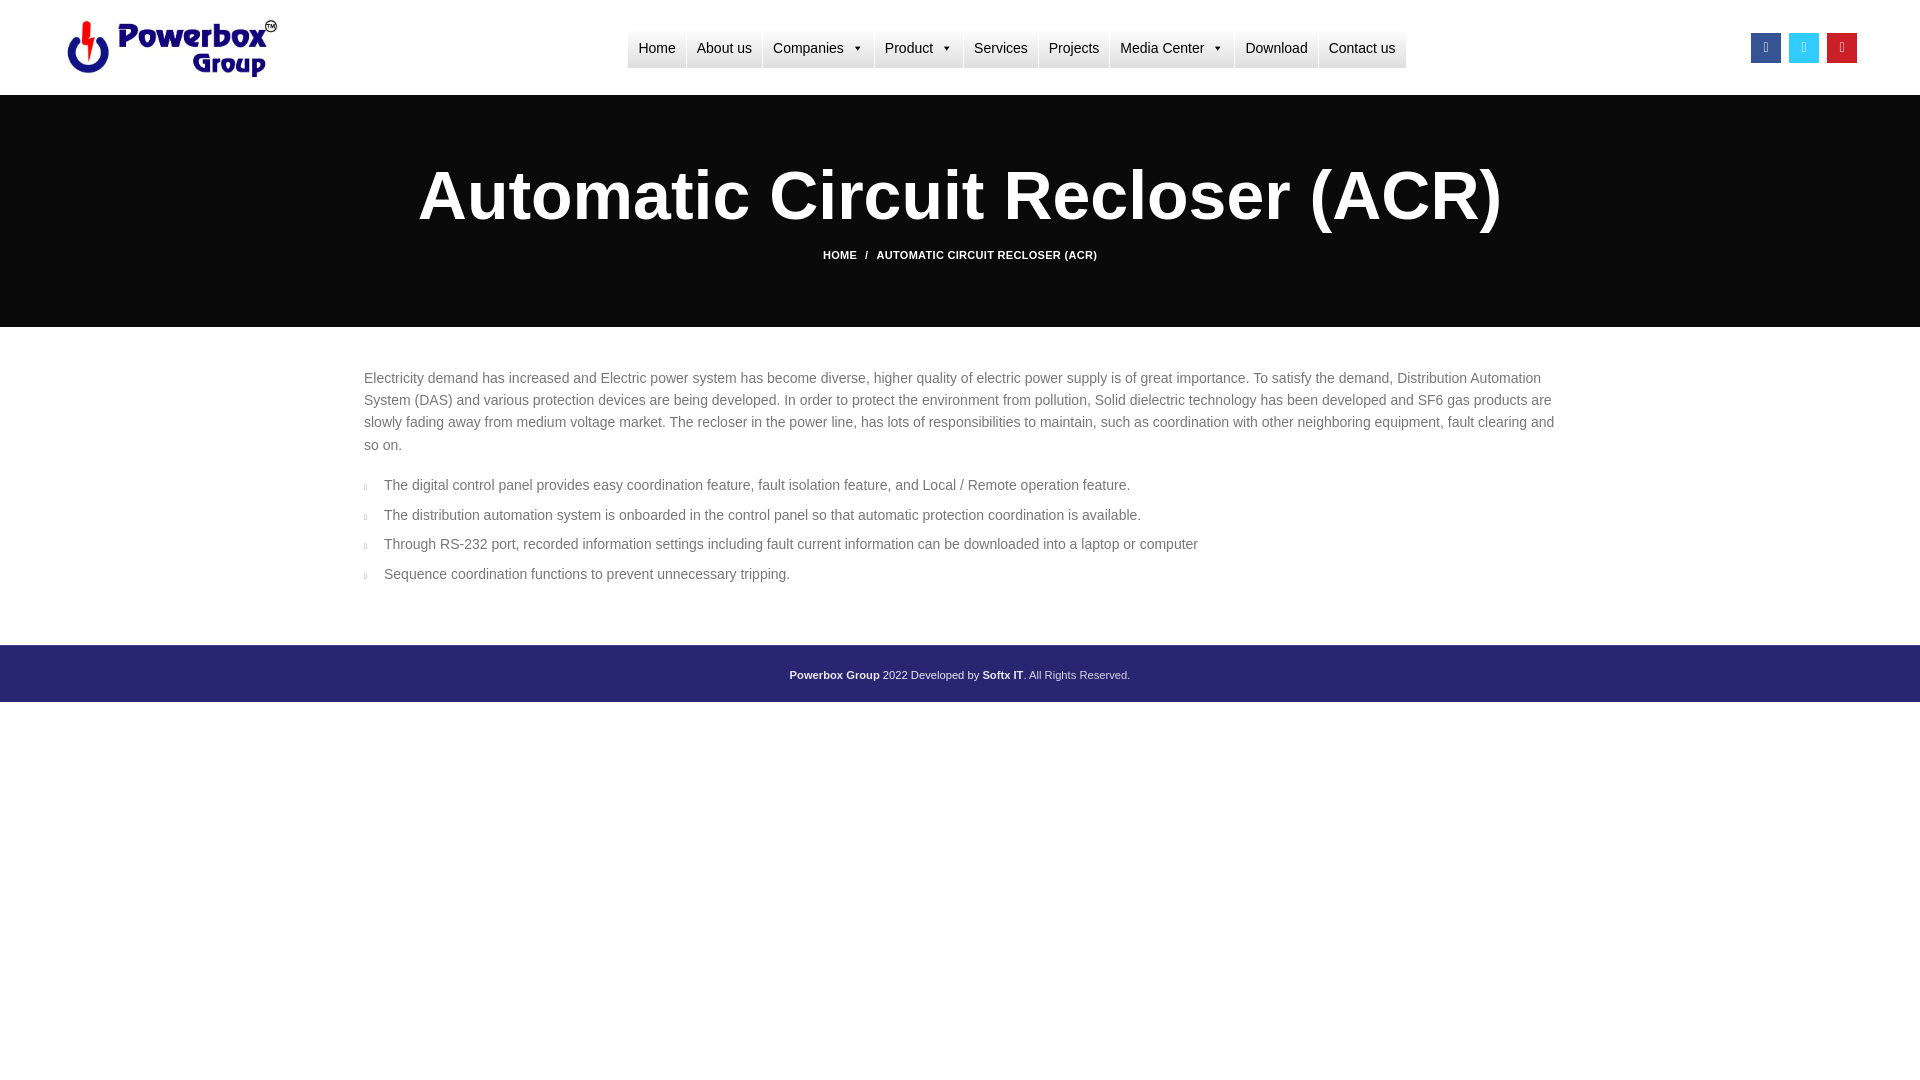 This screenshot has height=1080, width=1920. What do you see at coordinates (656, 48) in the screenshot?
I see `Home` at bounding box center [656, 48].